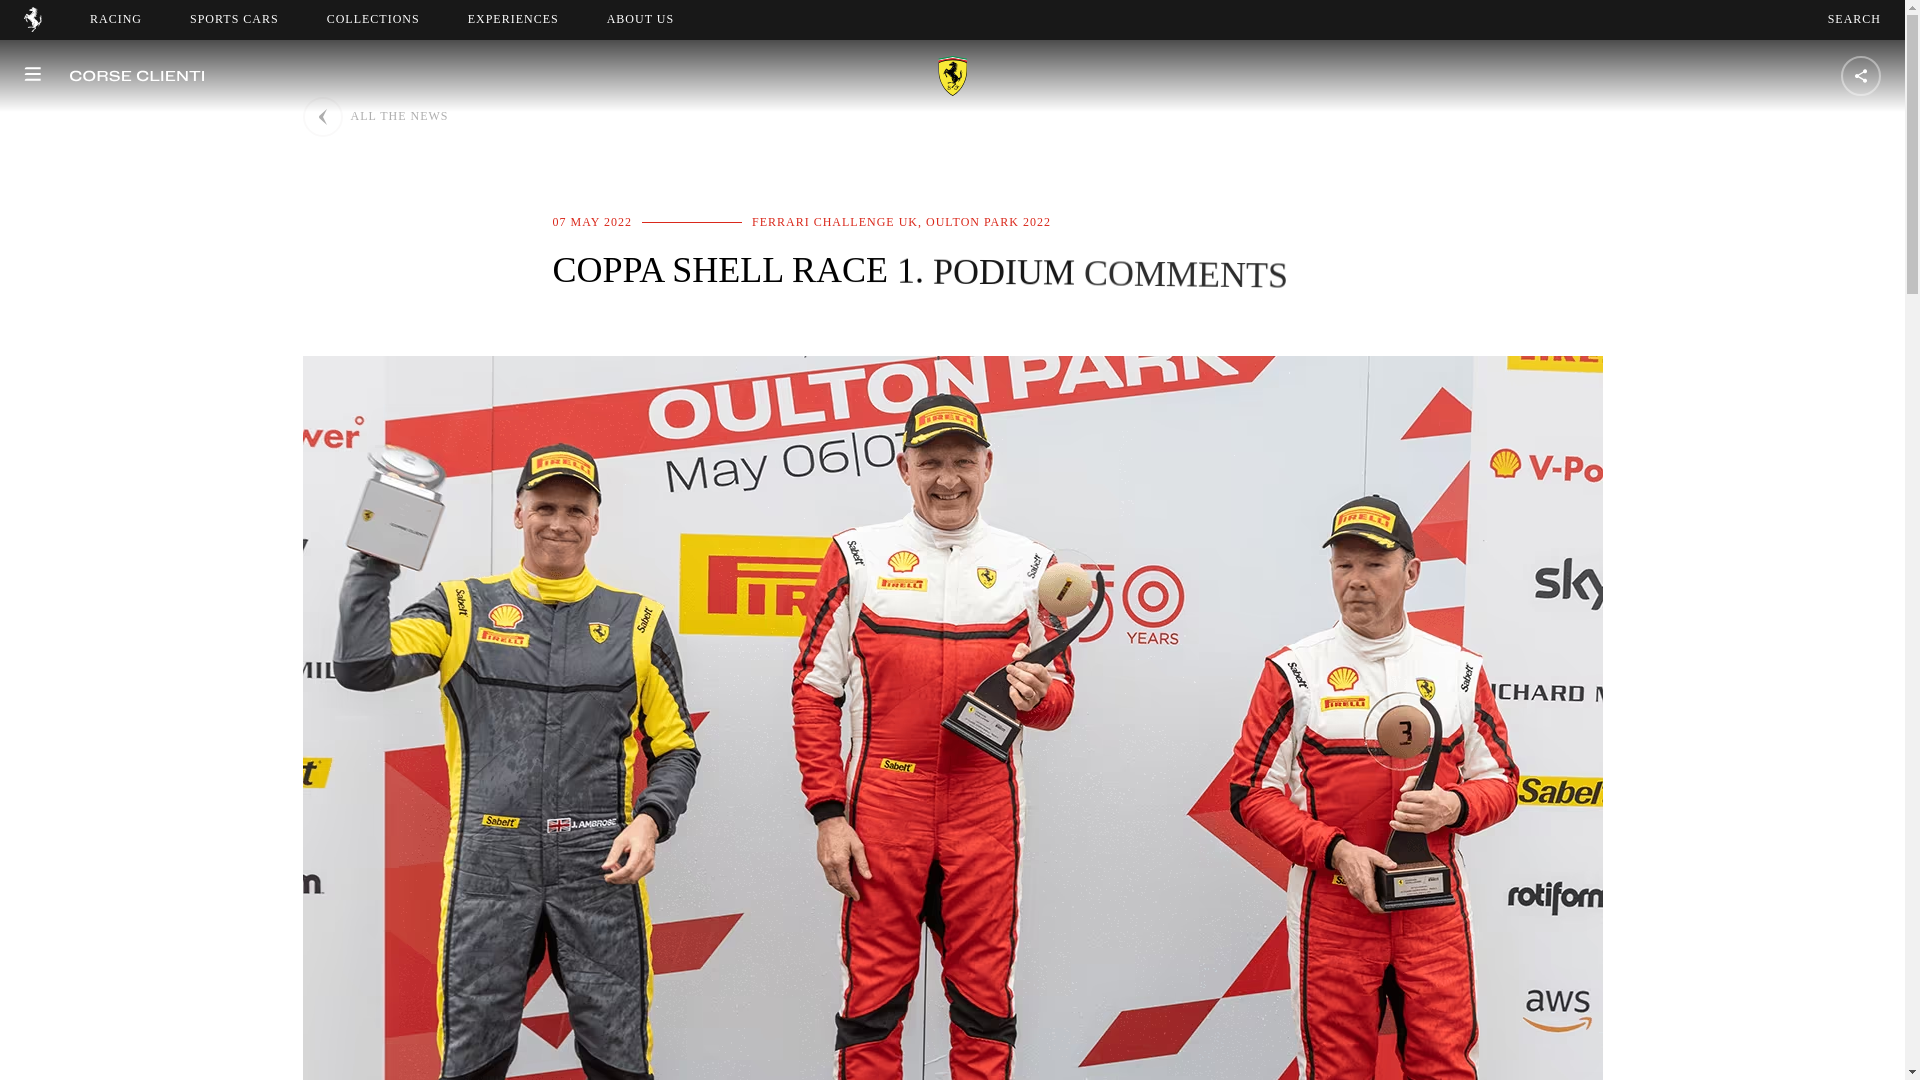 This screenshot has height=1080, width=1920. Describe the element at coordinates (234, 19) in the screenshot. I see `EXPERIENCES` at that location.